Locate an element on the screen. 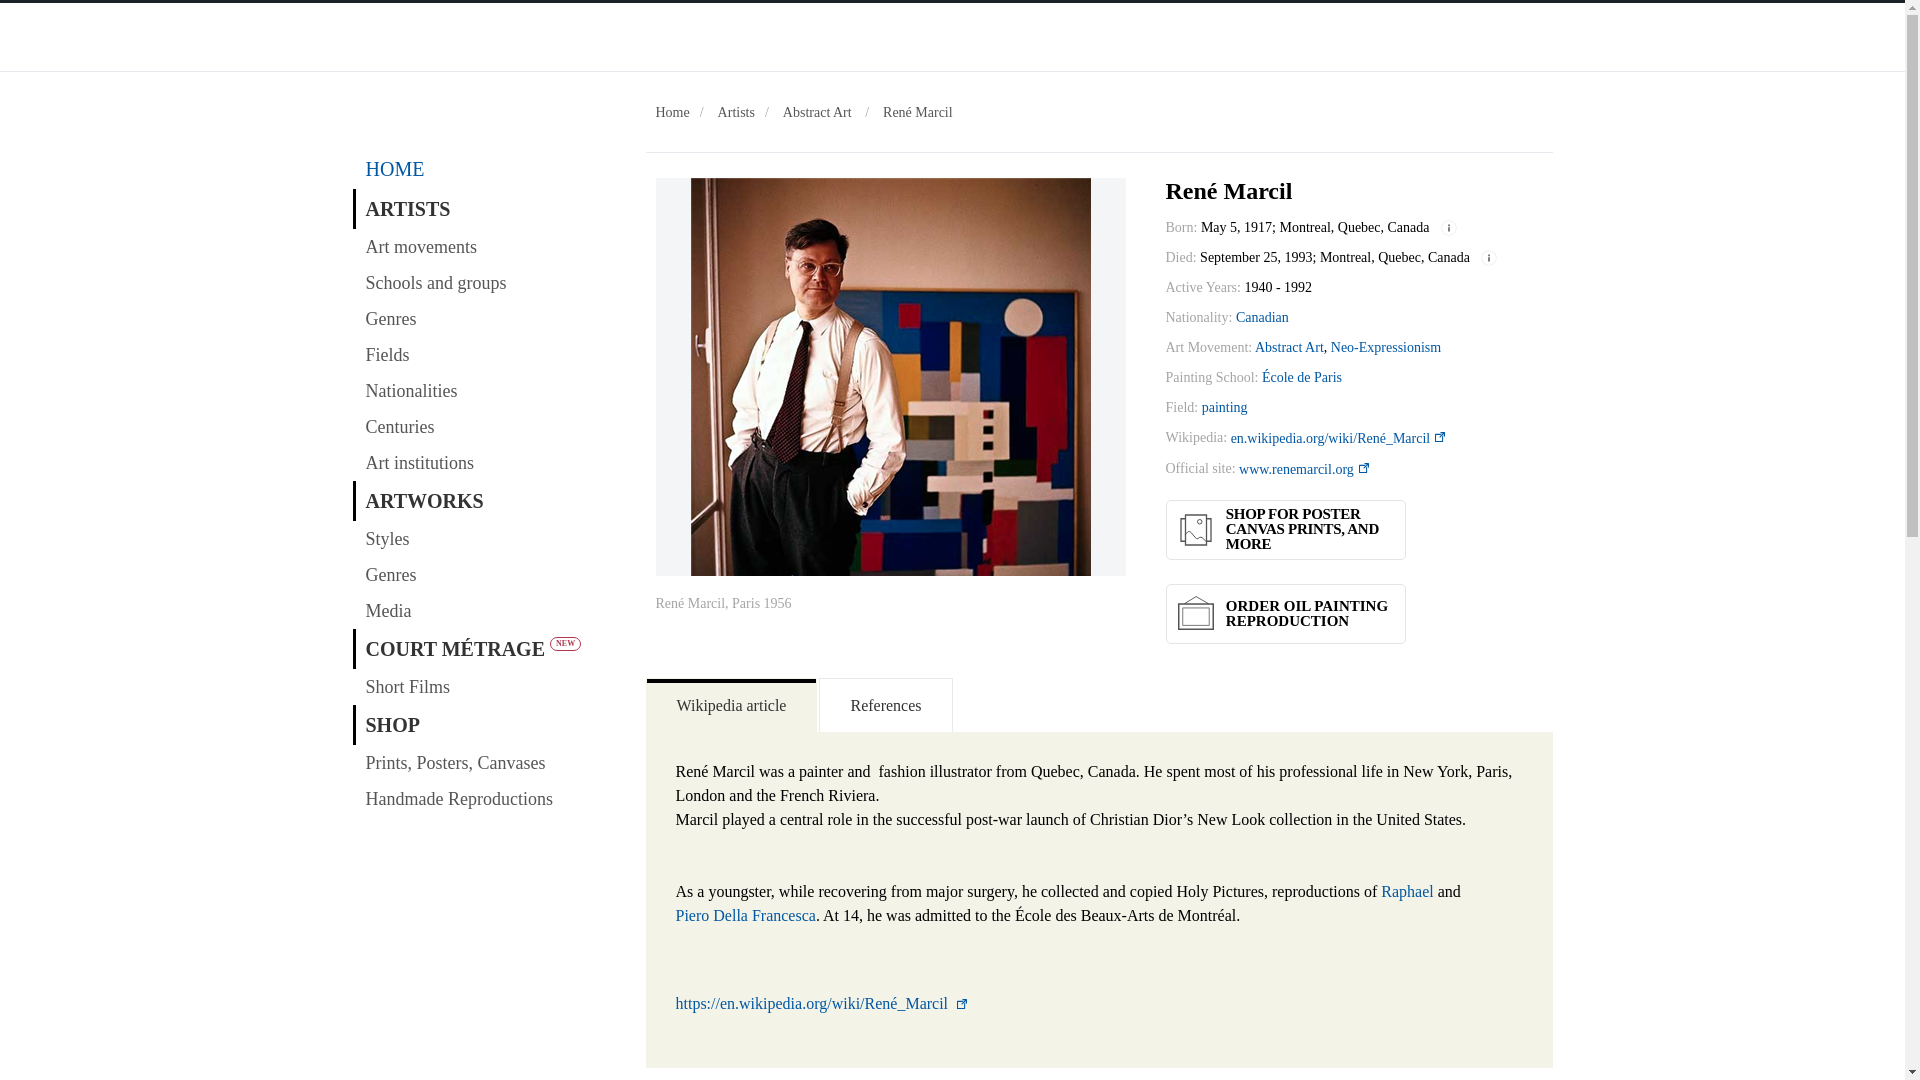 This screenshot has height=1080, width=1920. Artists is located at coordinates (736, 112).